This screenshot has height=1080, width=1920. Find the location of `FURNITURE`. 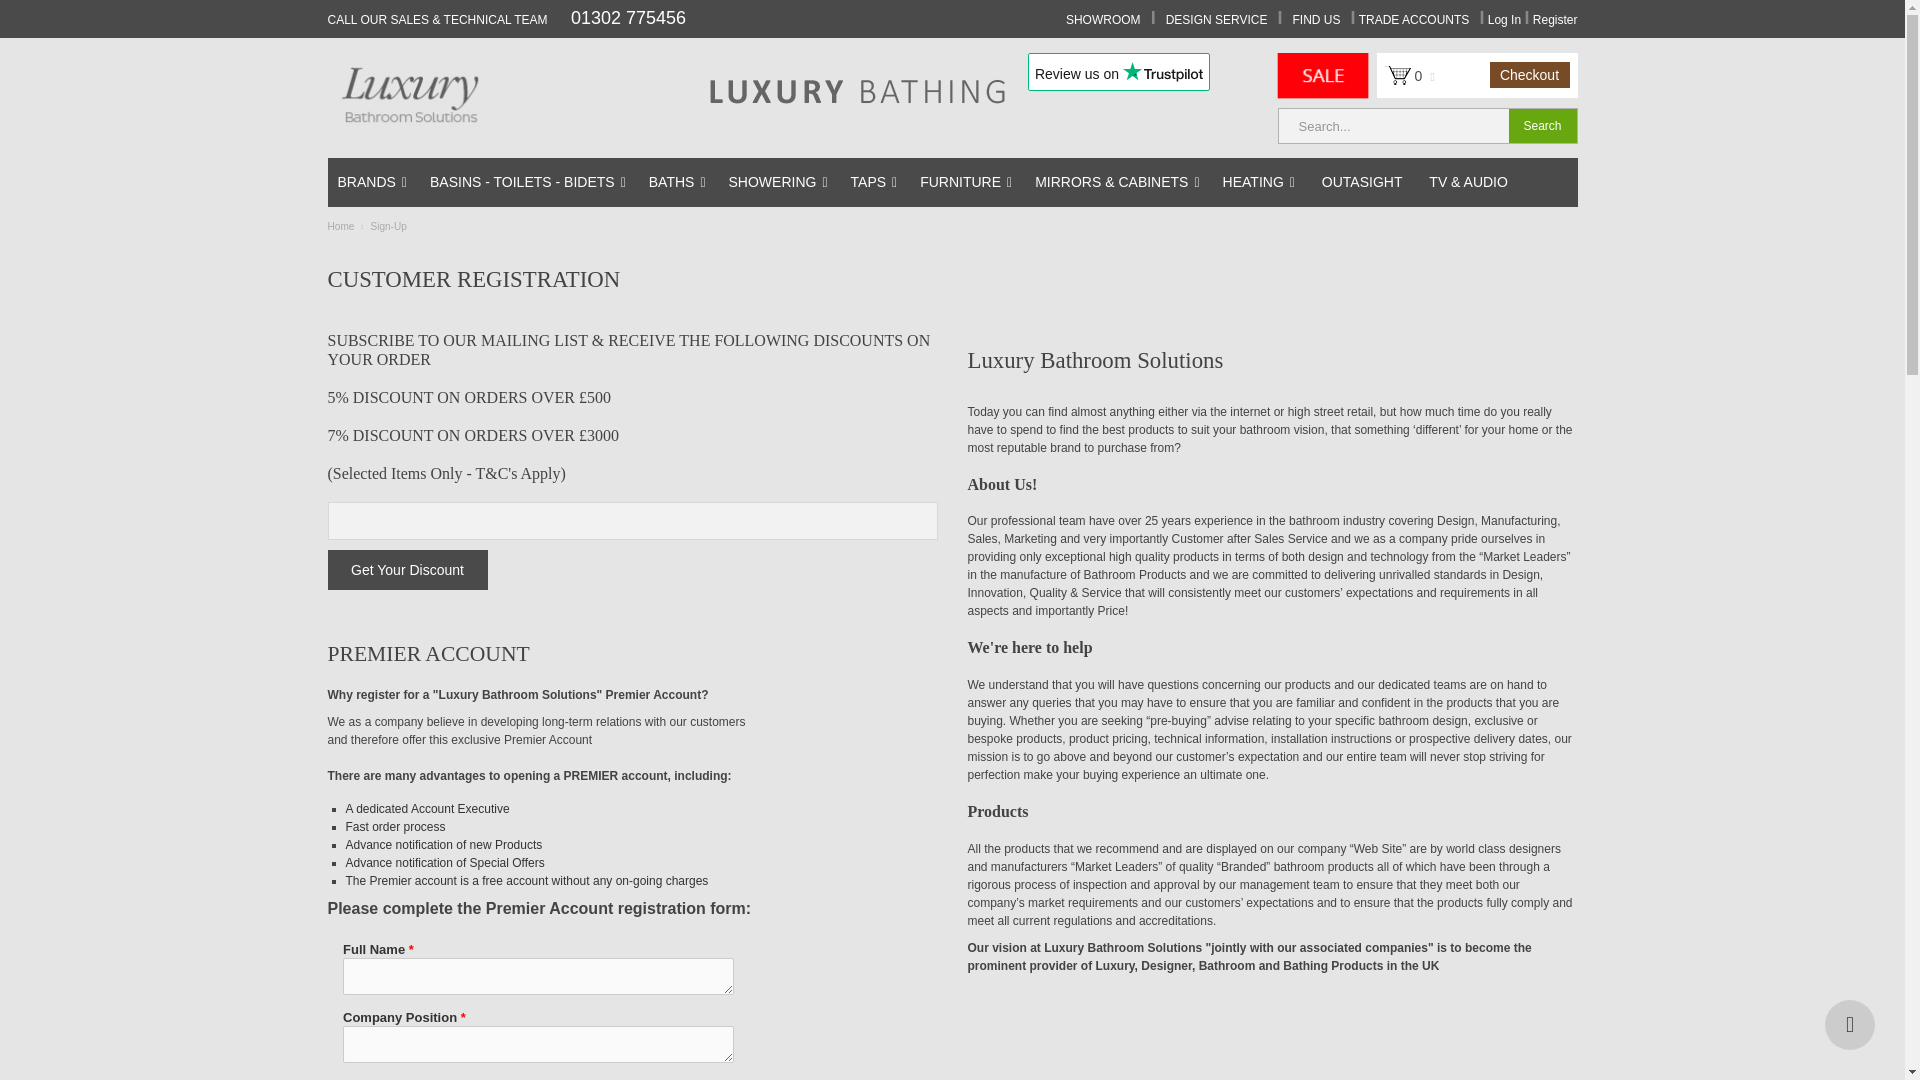

FURNITURE is located at coordinates (966, 182).